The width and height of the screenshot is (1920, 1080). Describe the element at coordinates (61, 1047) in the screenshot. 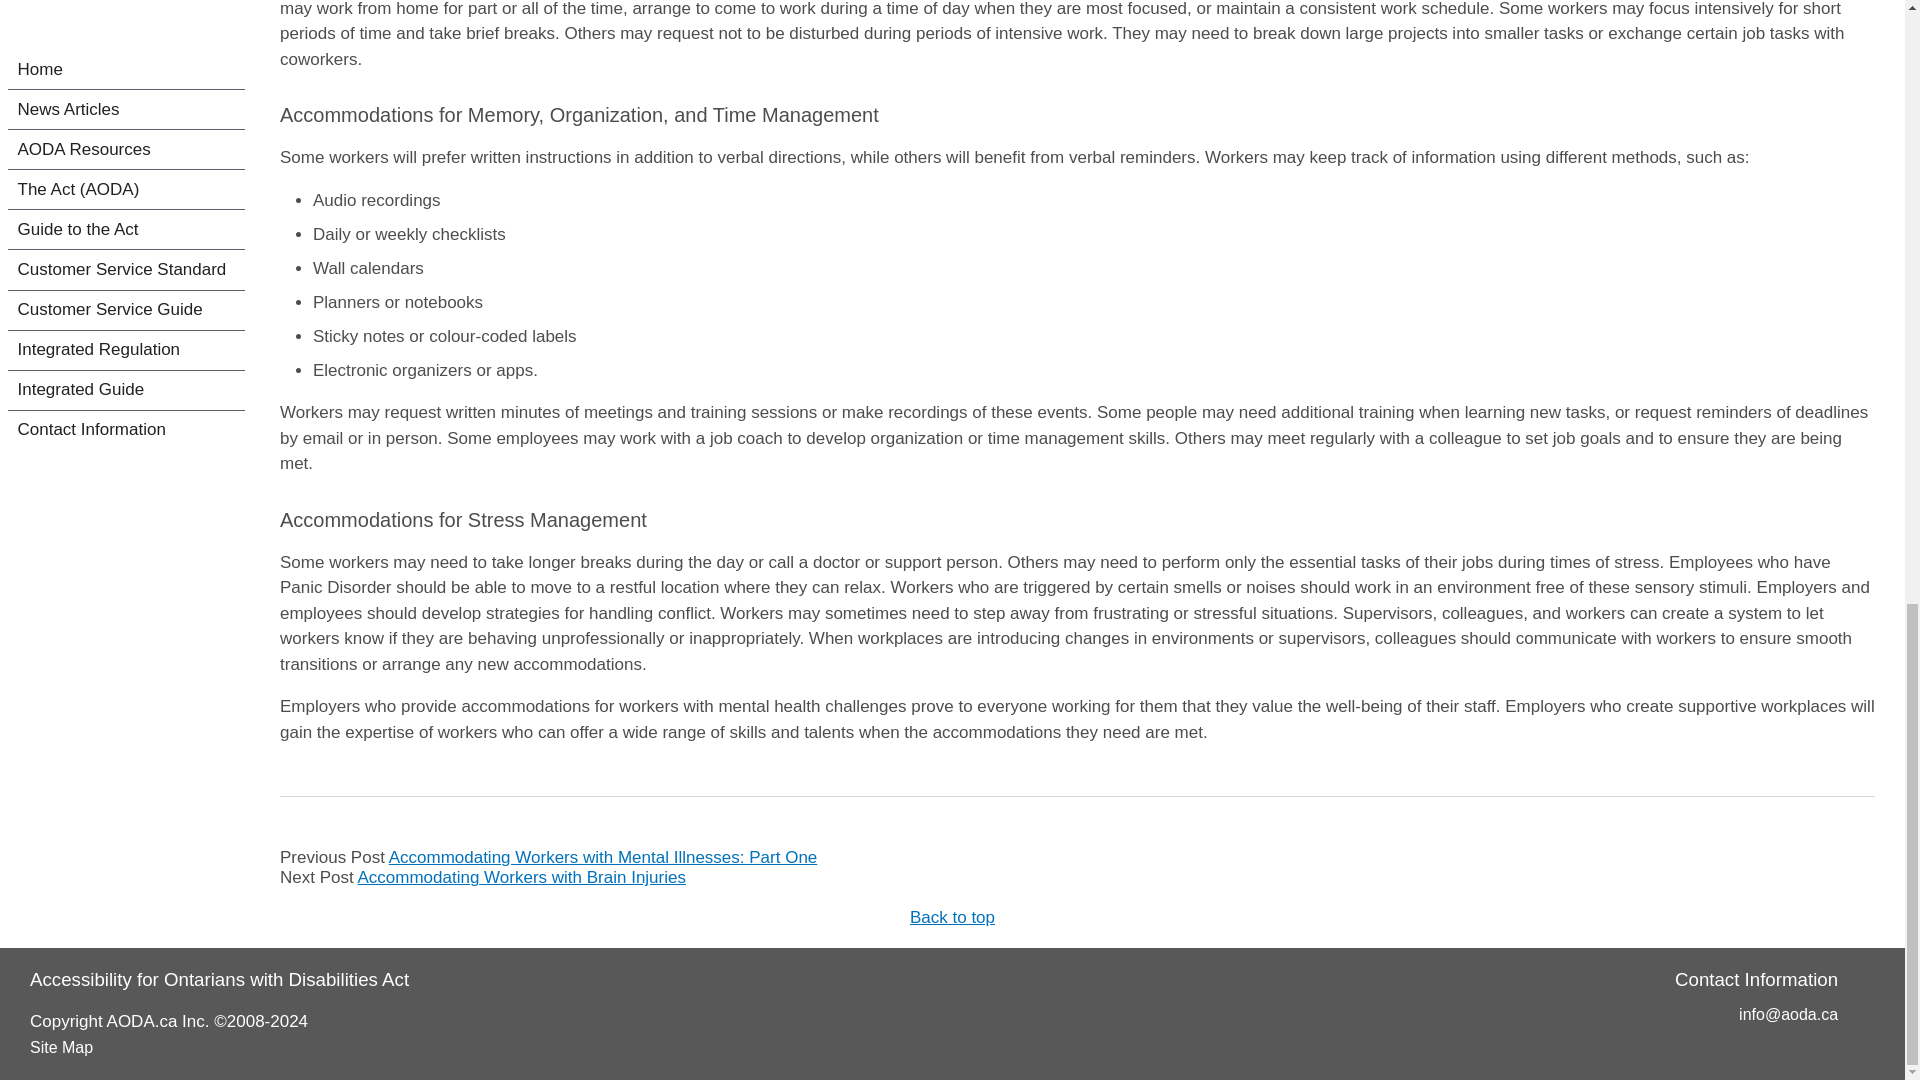

I see `Site Map` at that location.